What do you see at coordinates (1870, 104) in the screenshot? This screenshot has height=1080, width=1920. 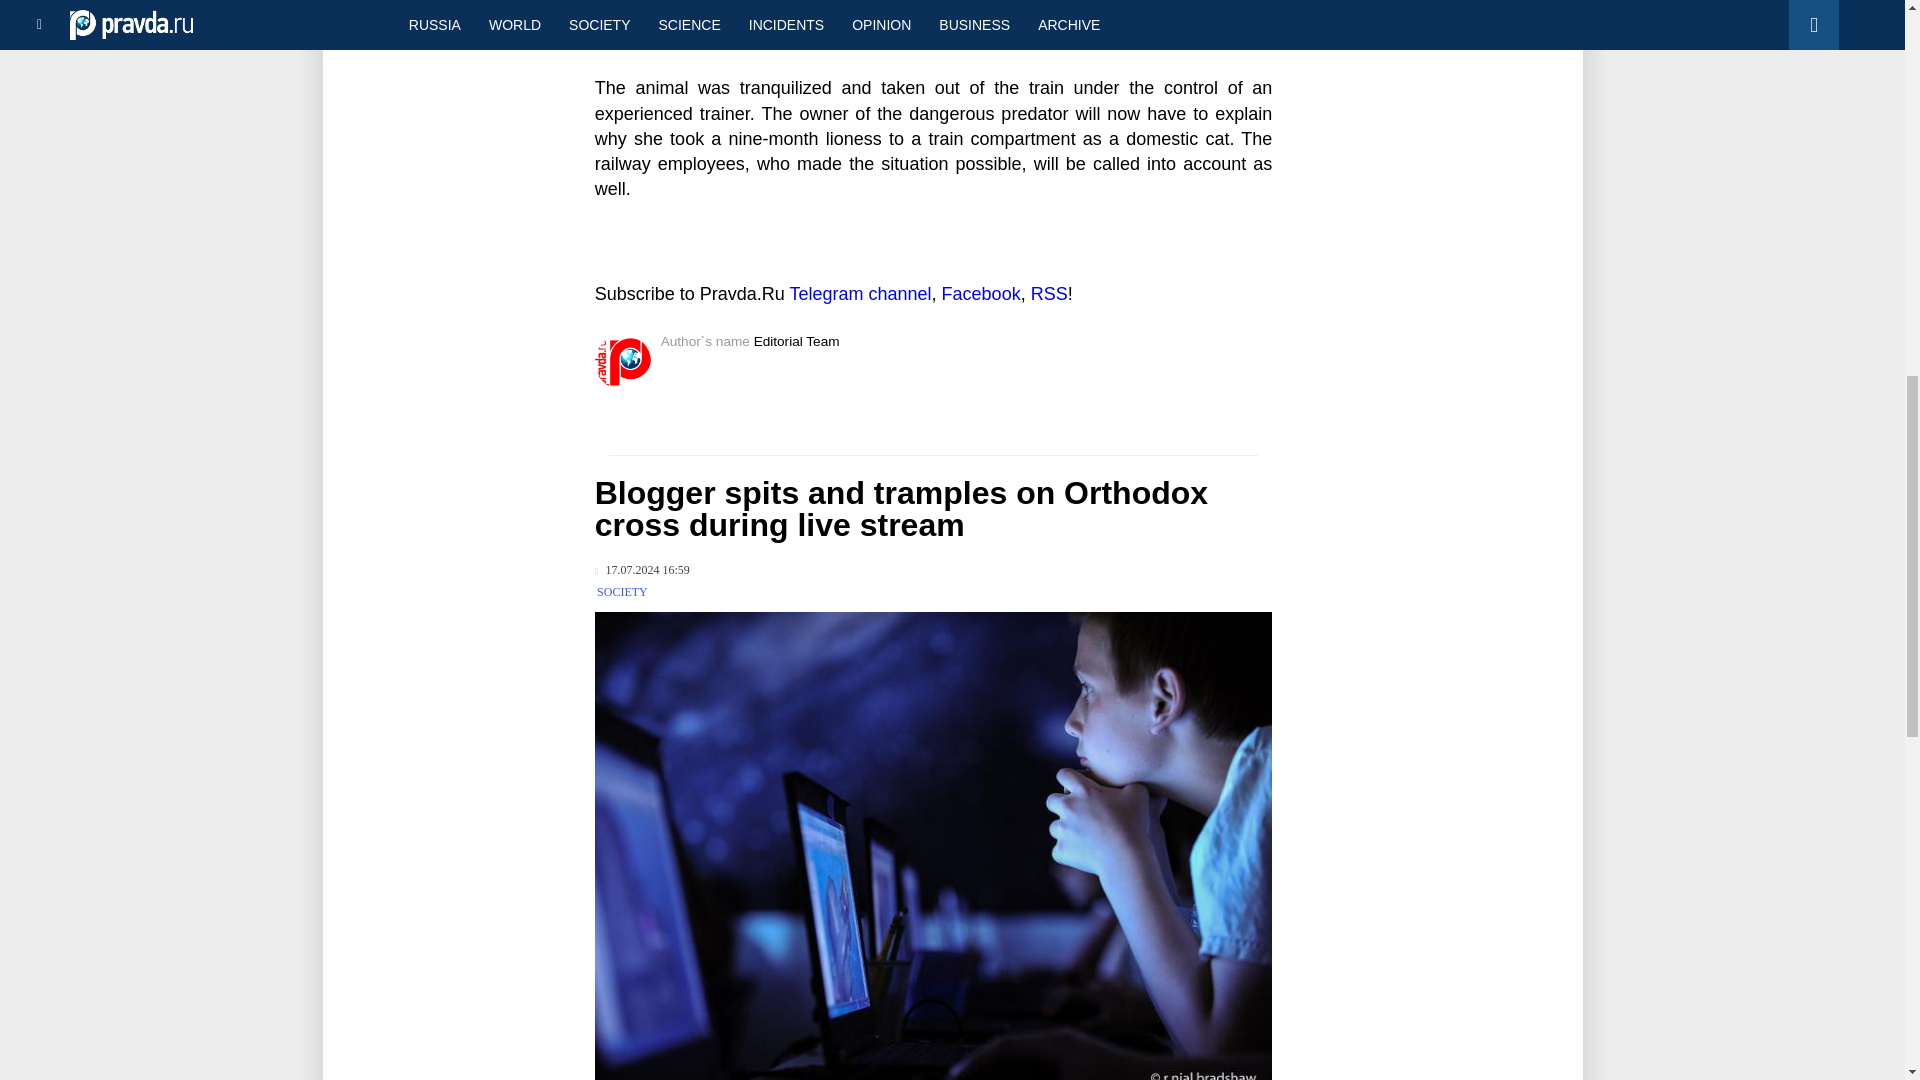 I see `Back to top` at bounding box center [1870, 104].